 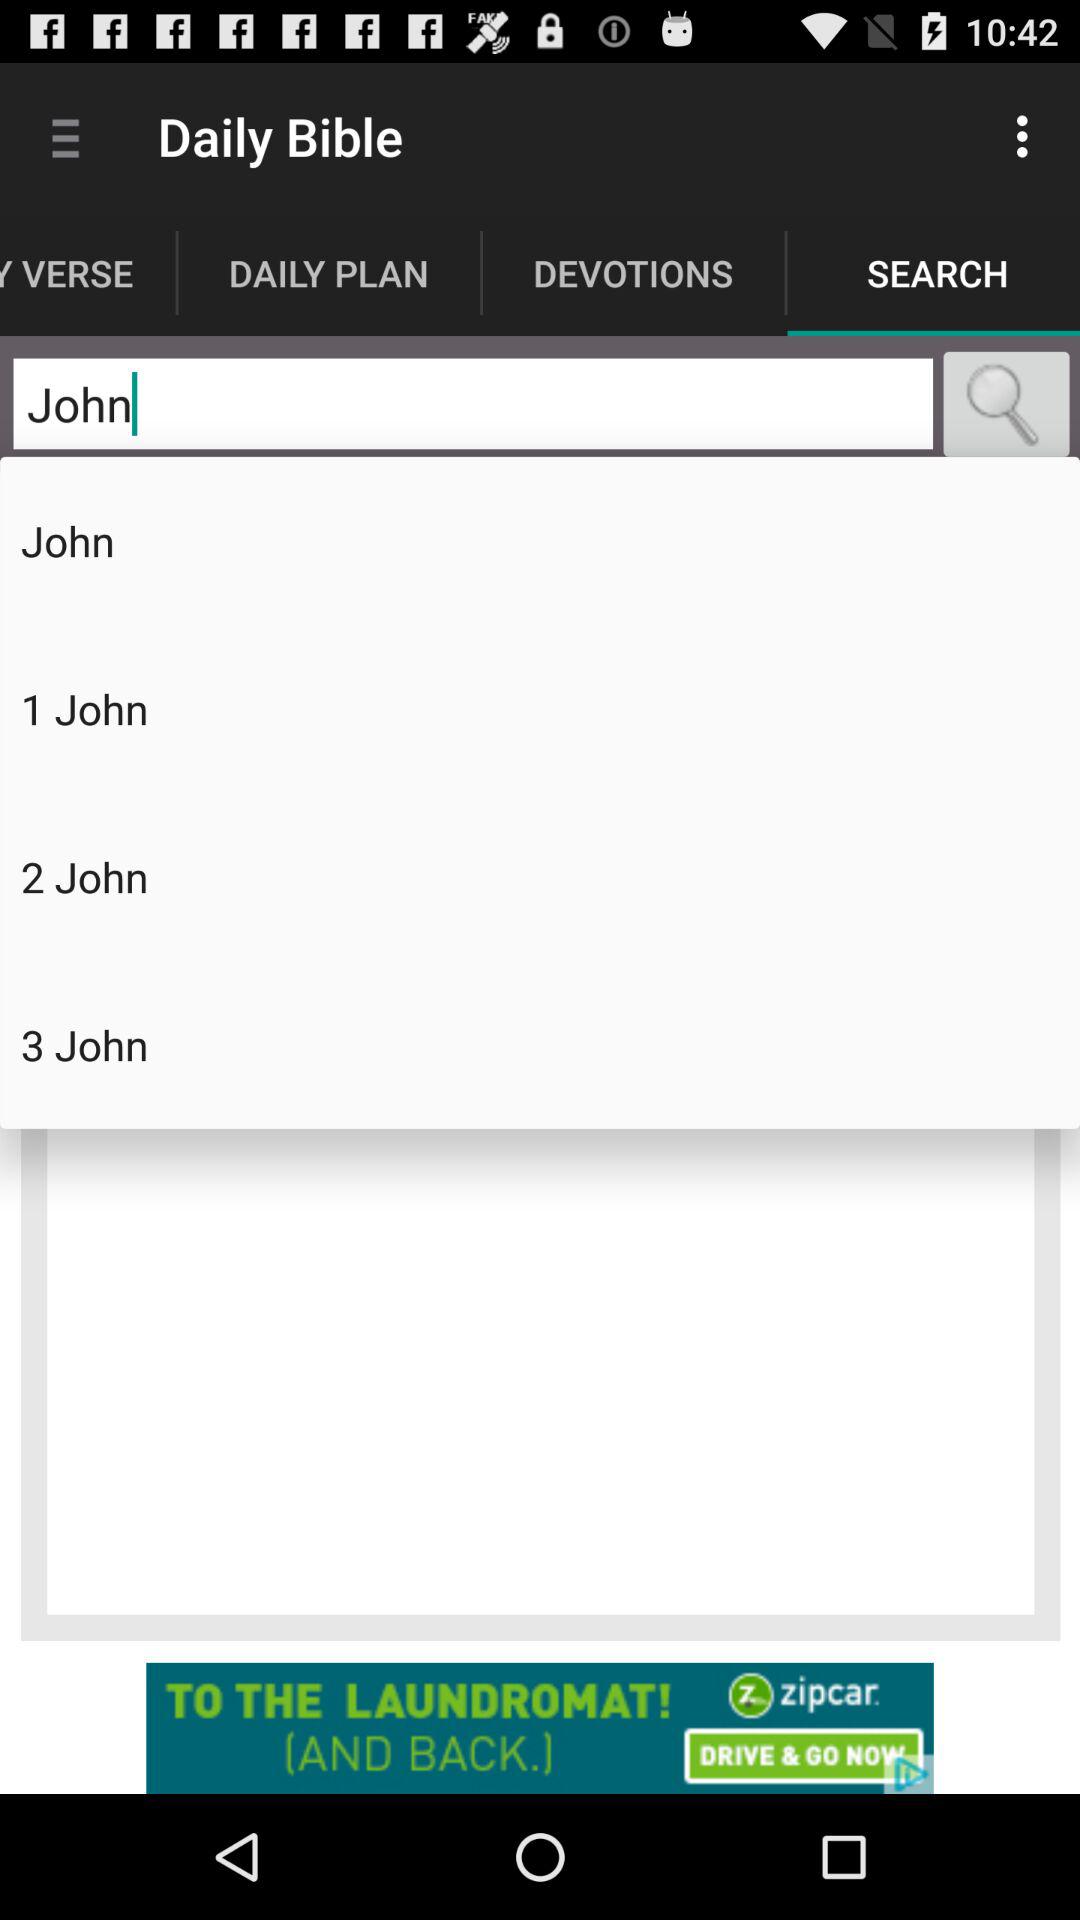 What do you see at coordinates (1006, 404) in the screenshot?
I see `search` at bounding box center [1006, 404].